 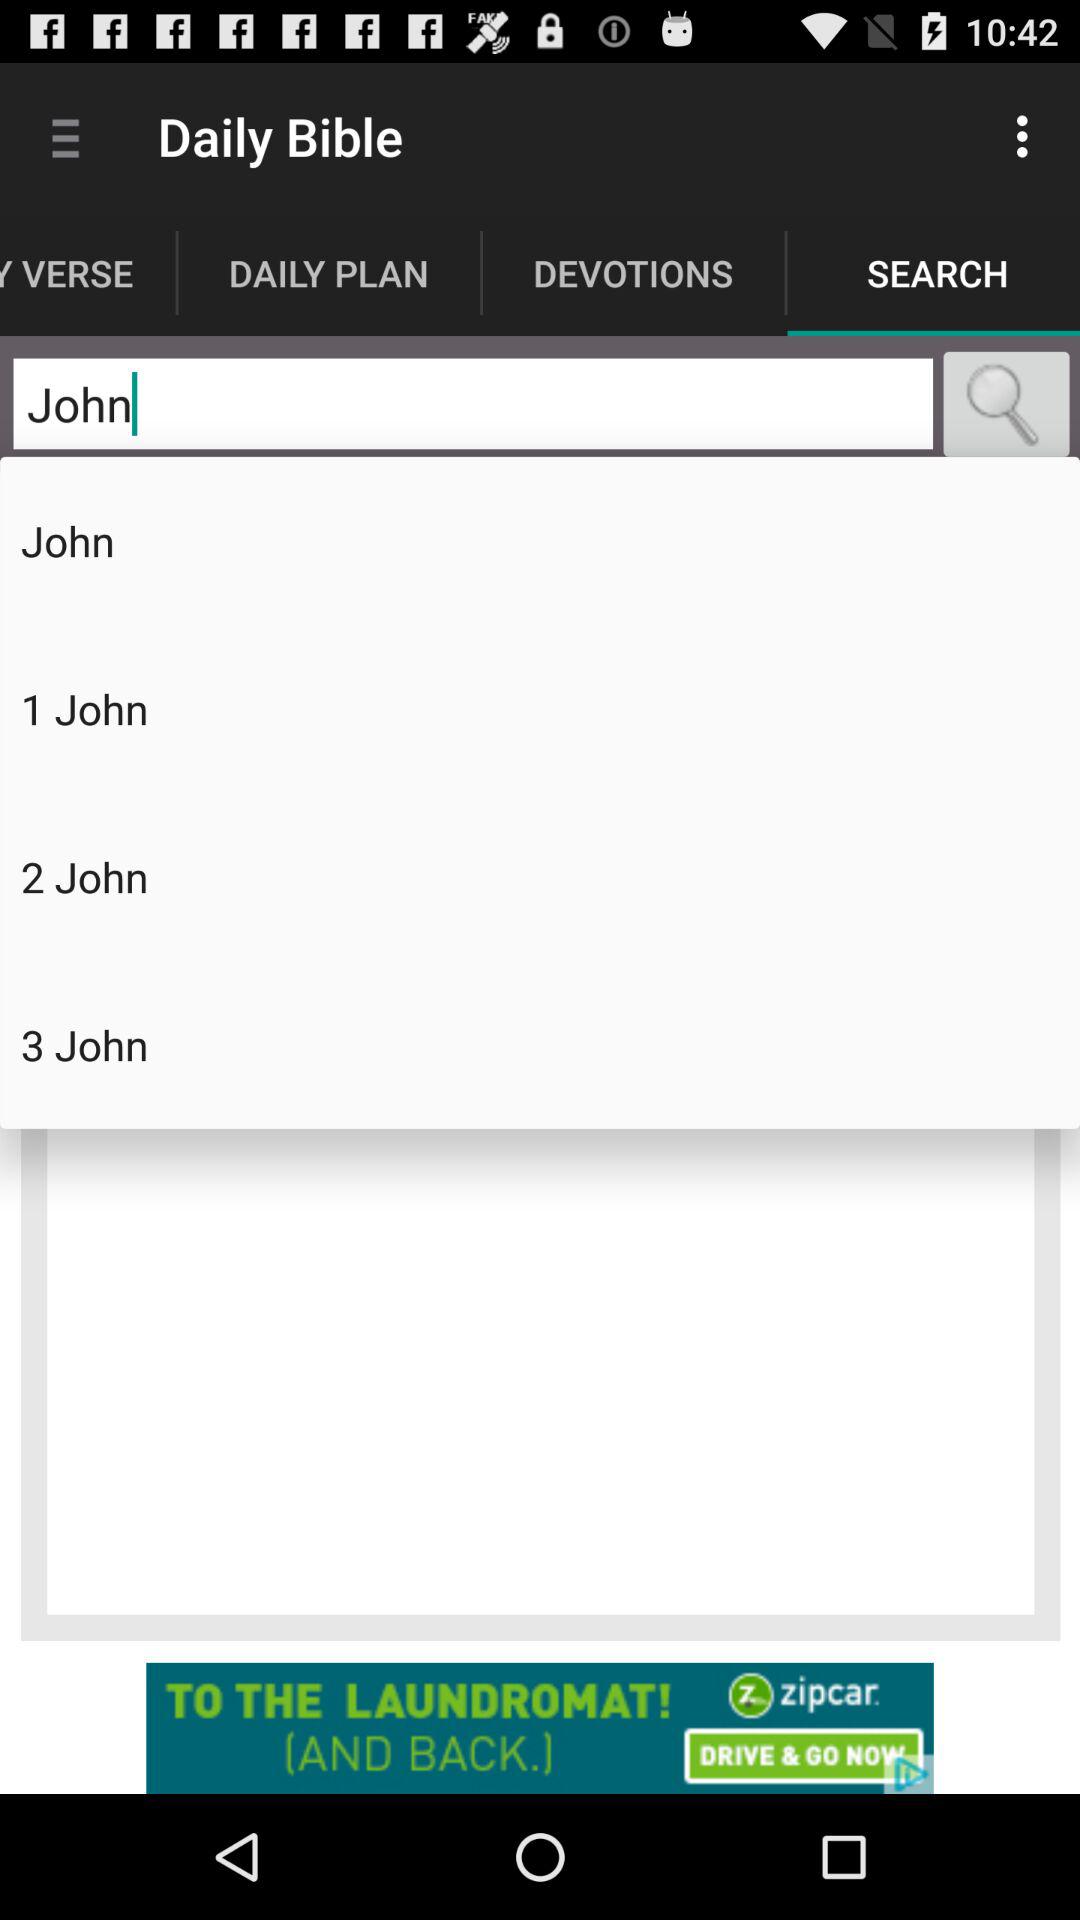 What do you see at coordinates (1006, 404) in the screenshot?
I see `search` at bounding box center [1006, 404].